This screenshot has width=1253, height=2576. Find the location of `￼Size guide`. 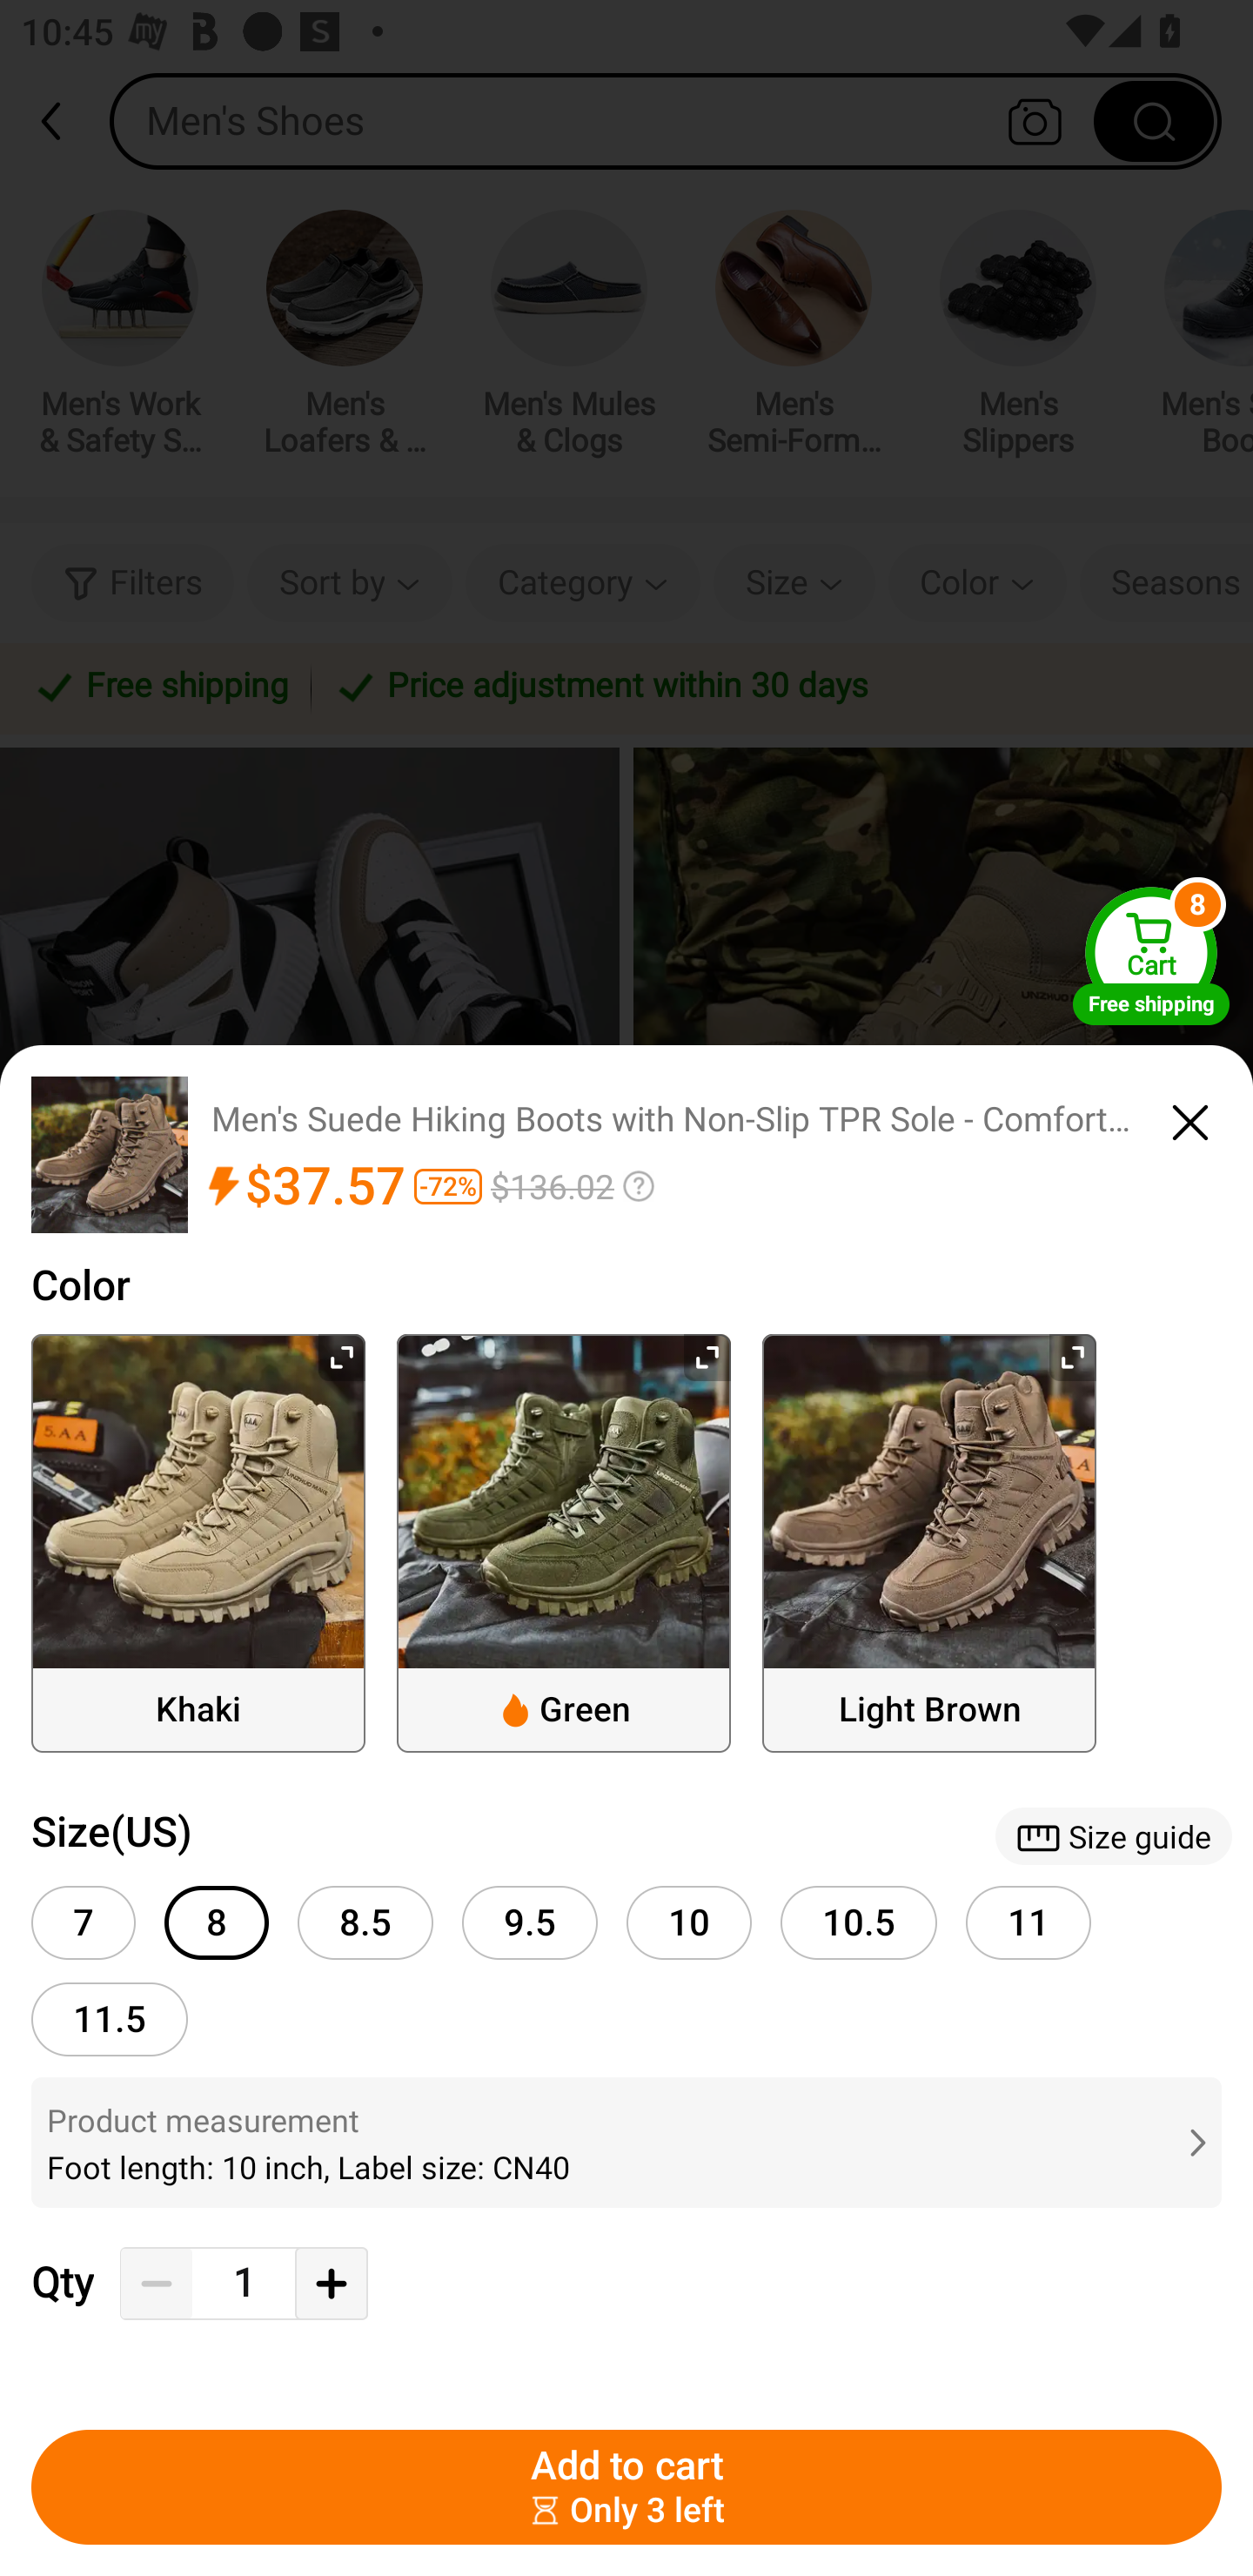

￼Size guide is located at coordinates (1113, 1836).